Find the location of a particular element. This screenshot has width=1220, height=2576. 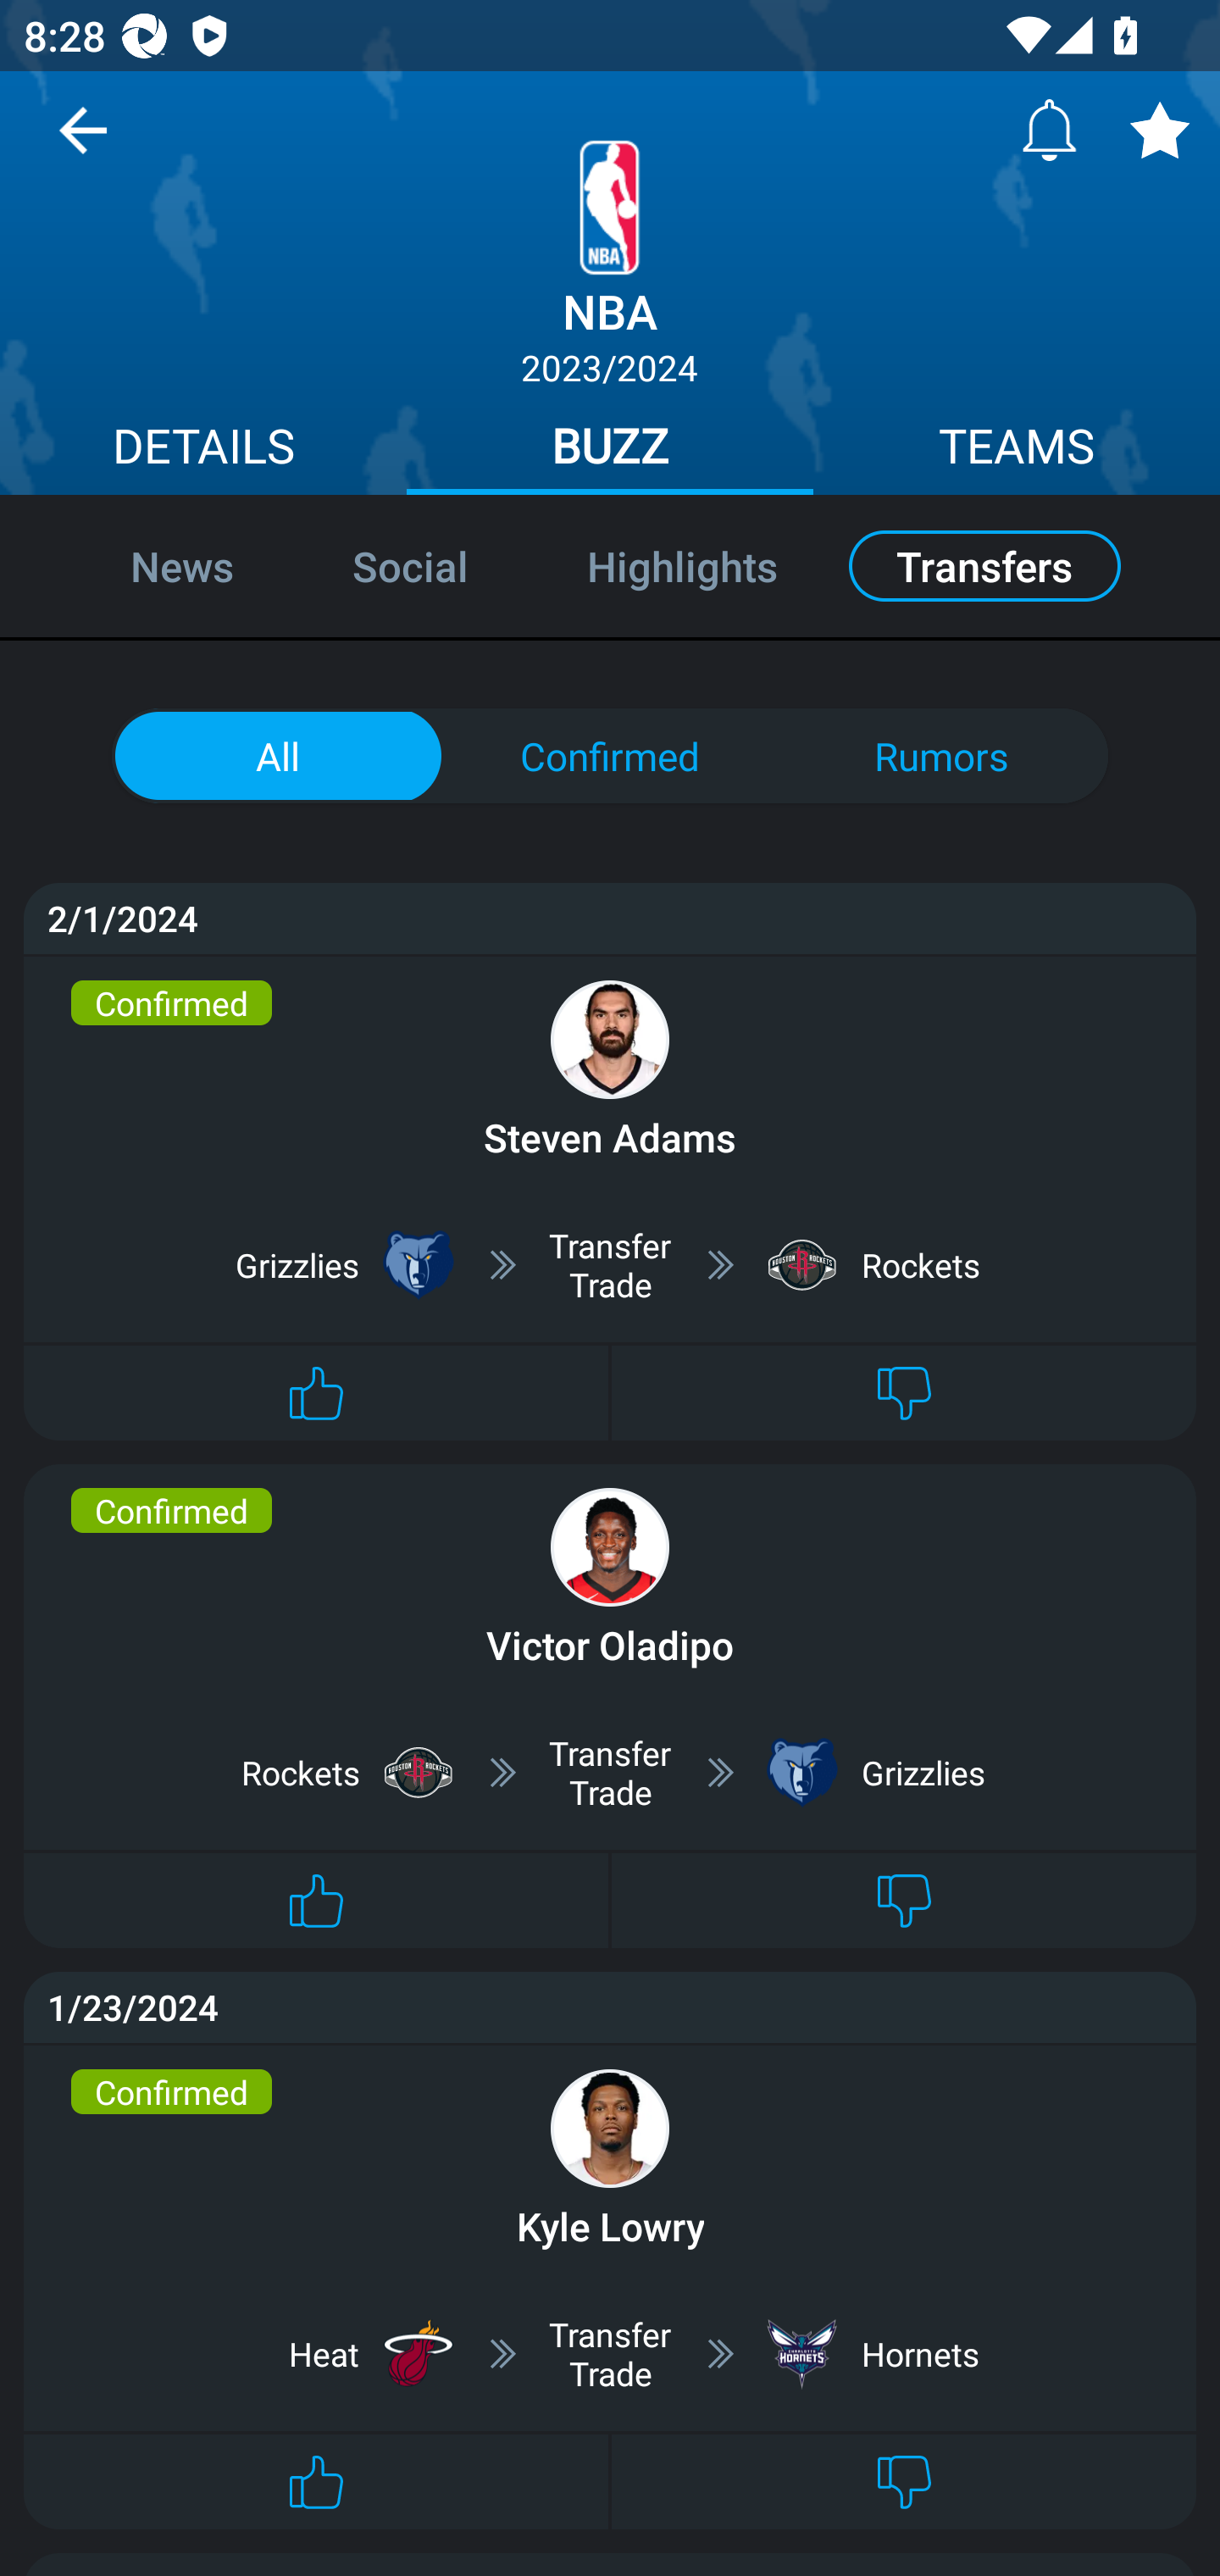

Navigate up is located at coordinates (83, 142).